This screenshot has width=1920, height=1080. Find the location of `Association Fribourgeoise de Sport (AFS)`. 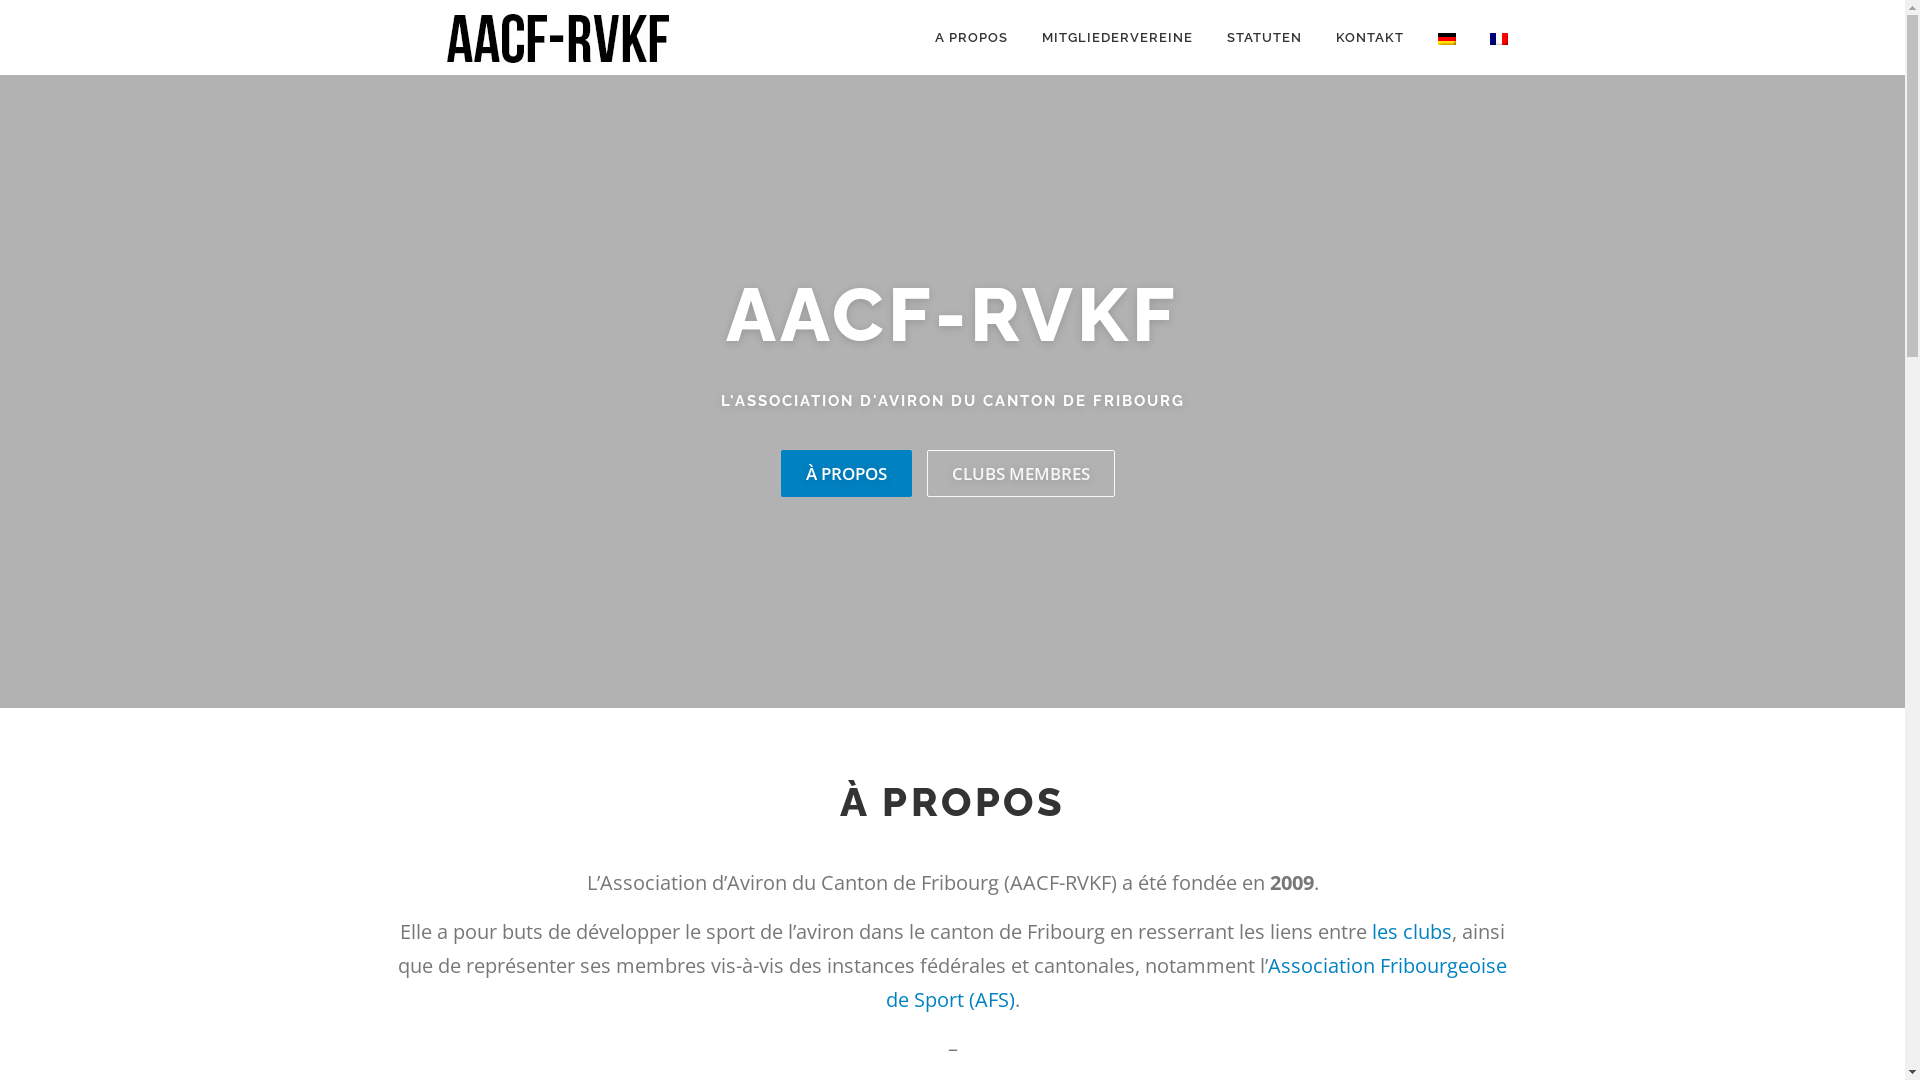

Association Fribourgeoise de Sport (AFS) is located at coordinates (1197, 982).